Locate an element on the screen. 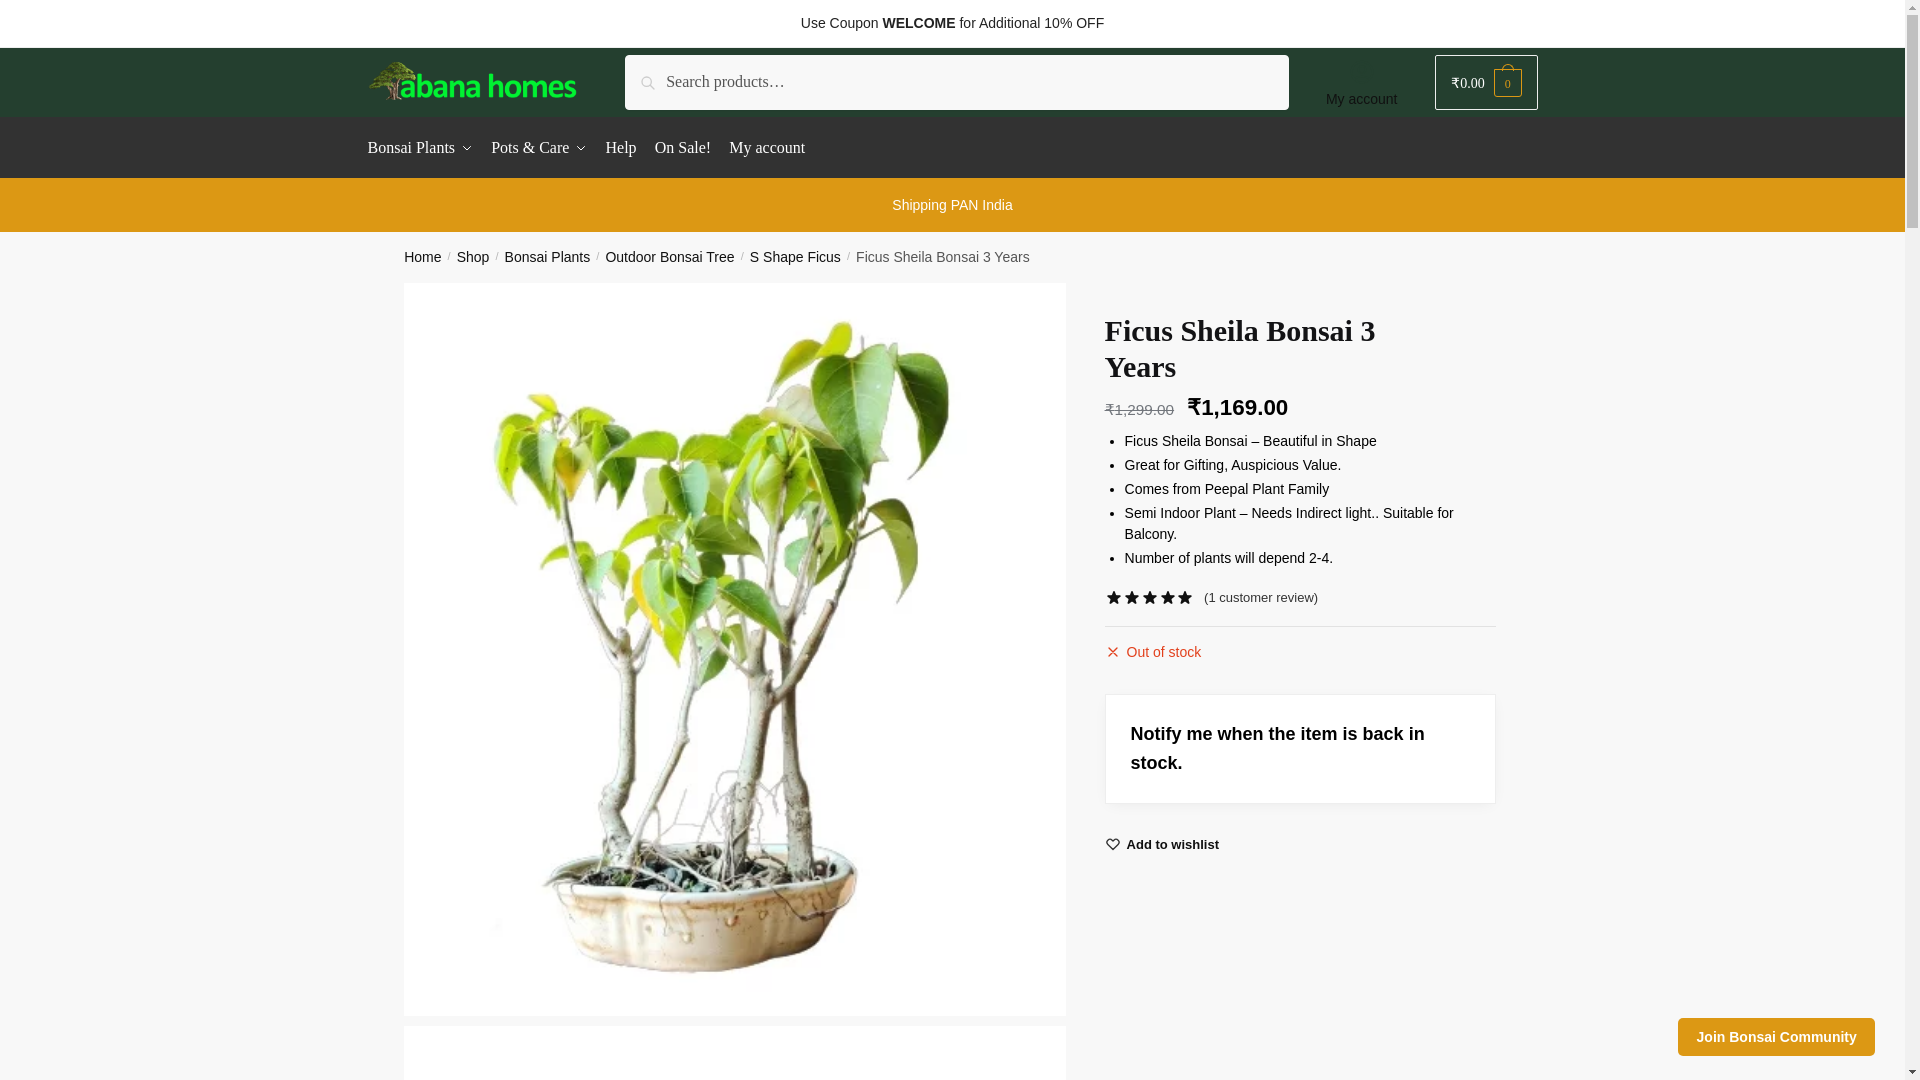  Bonsai Plants is located at coordinates (424, 148).